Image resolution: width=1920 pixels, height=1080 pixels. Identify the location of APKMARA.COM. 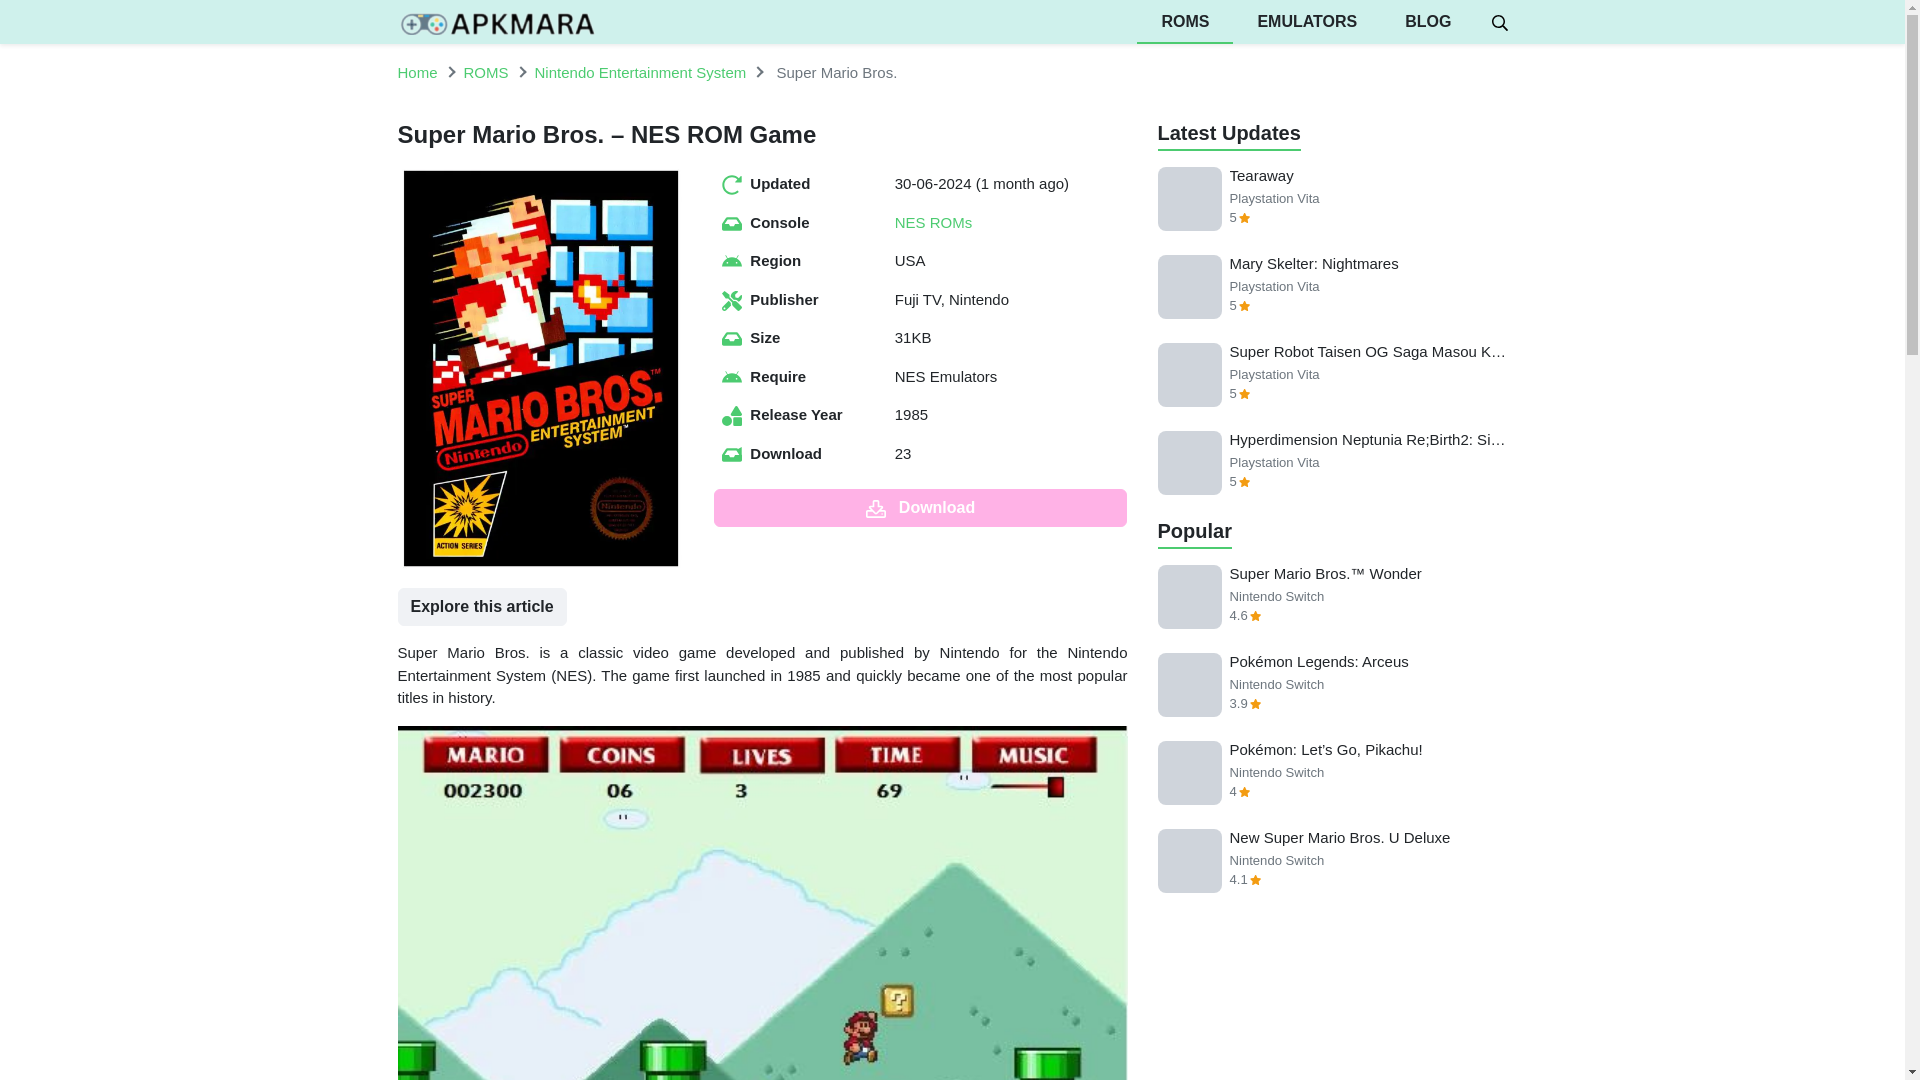
(497, 22).